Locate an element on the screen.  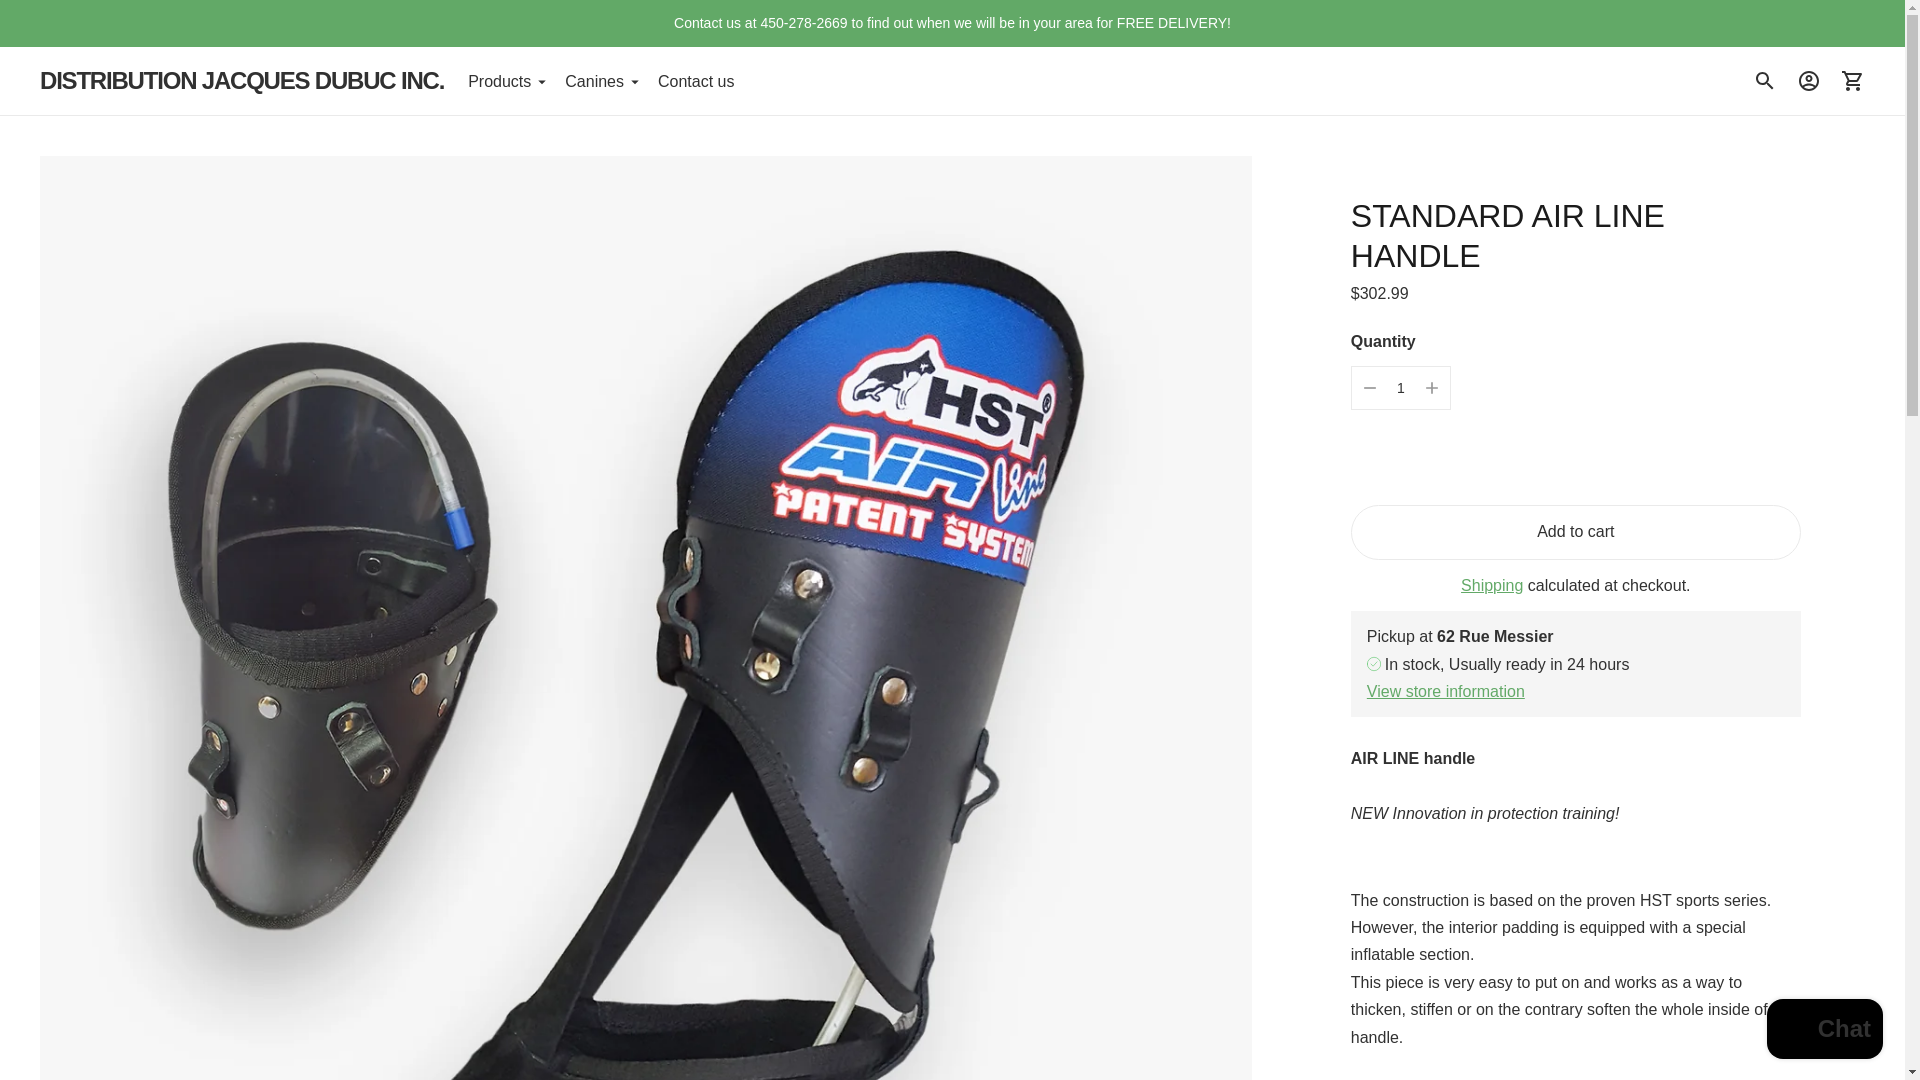
Account is located at coordinates (1809, 80).